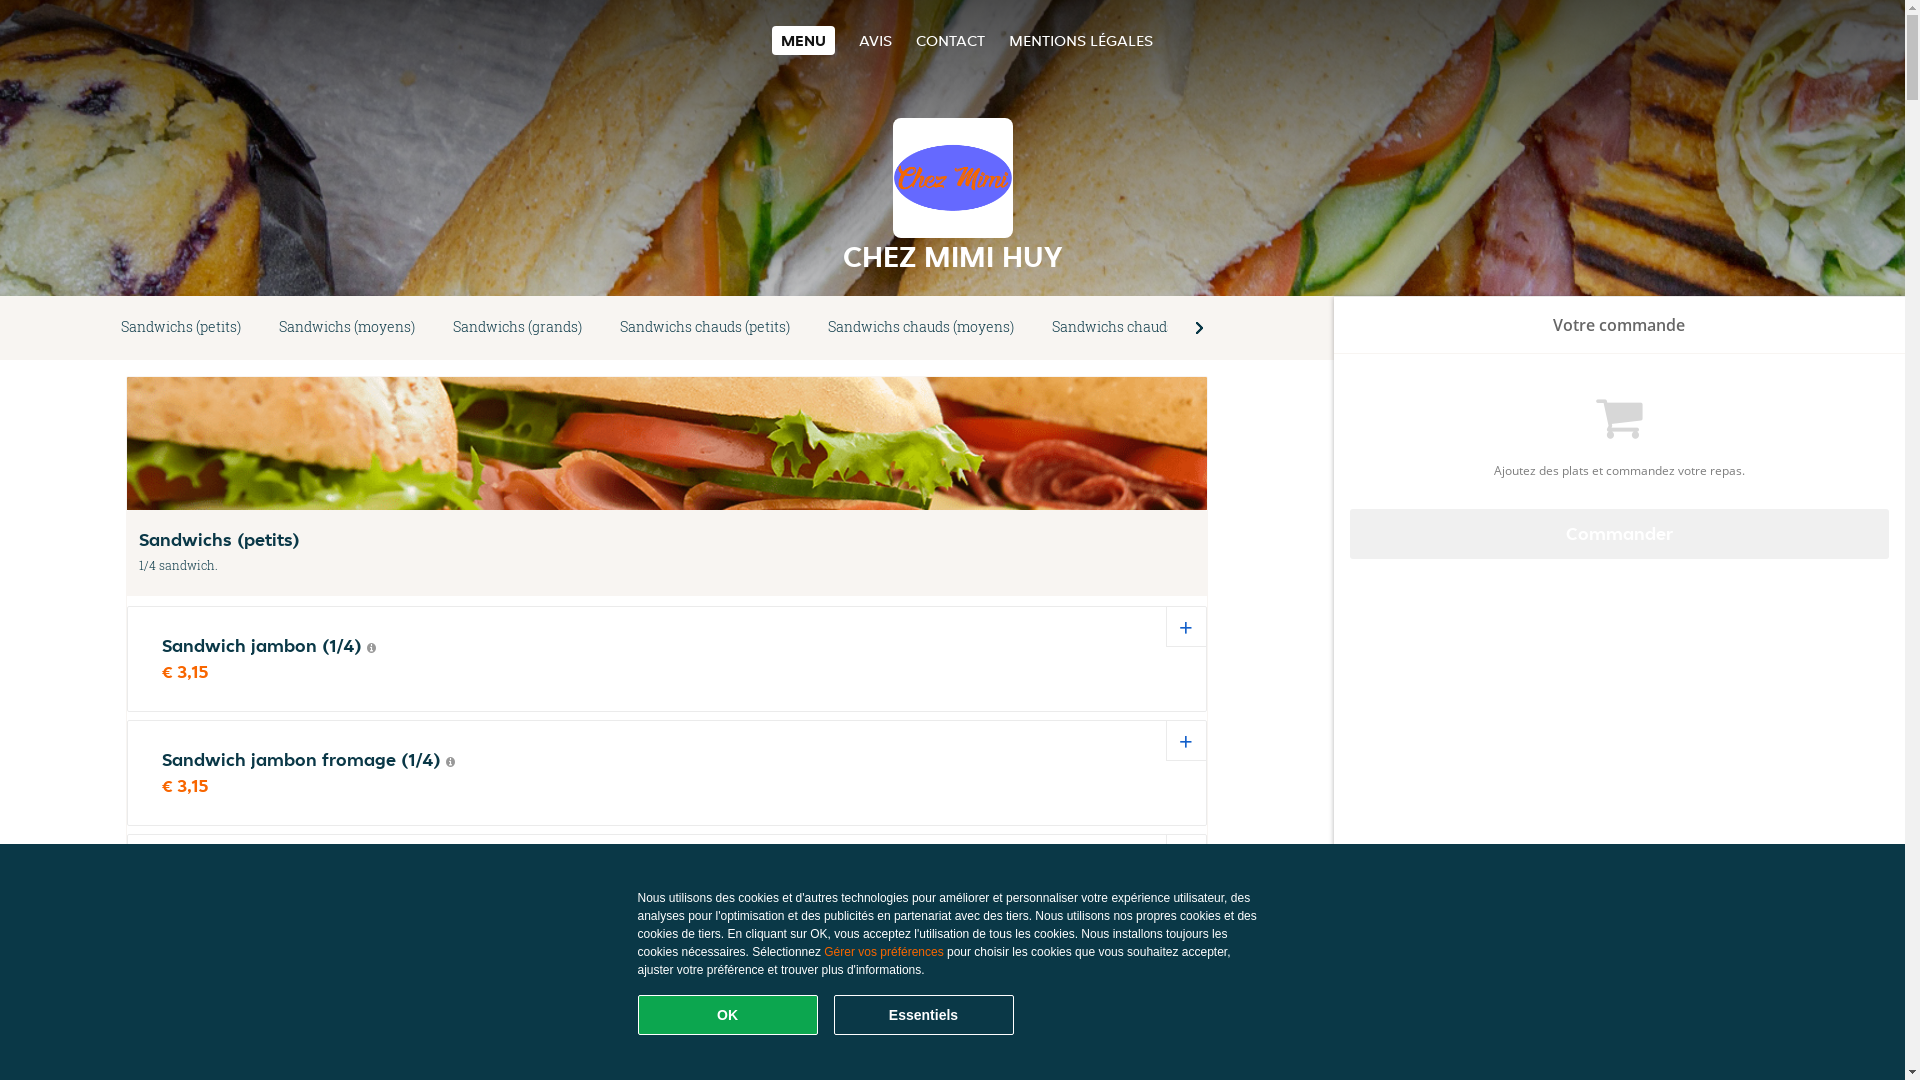 The width and height of the screenshot is (1920, 1080). What do you see at coordinates (347, 328) in the screenshot?
I see `Sandwichs (moyens)` at bounding box center [347, 328].